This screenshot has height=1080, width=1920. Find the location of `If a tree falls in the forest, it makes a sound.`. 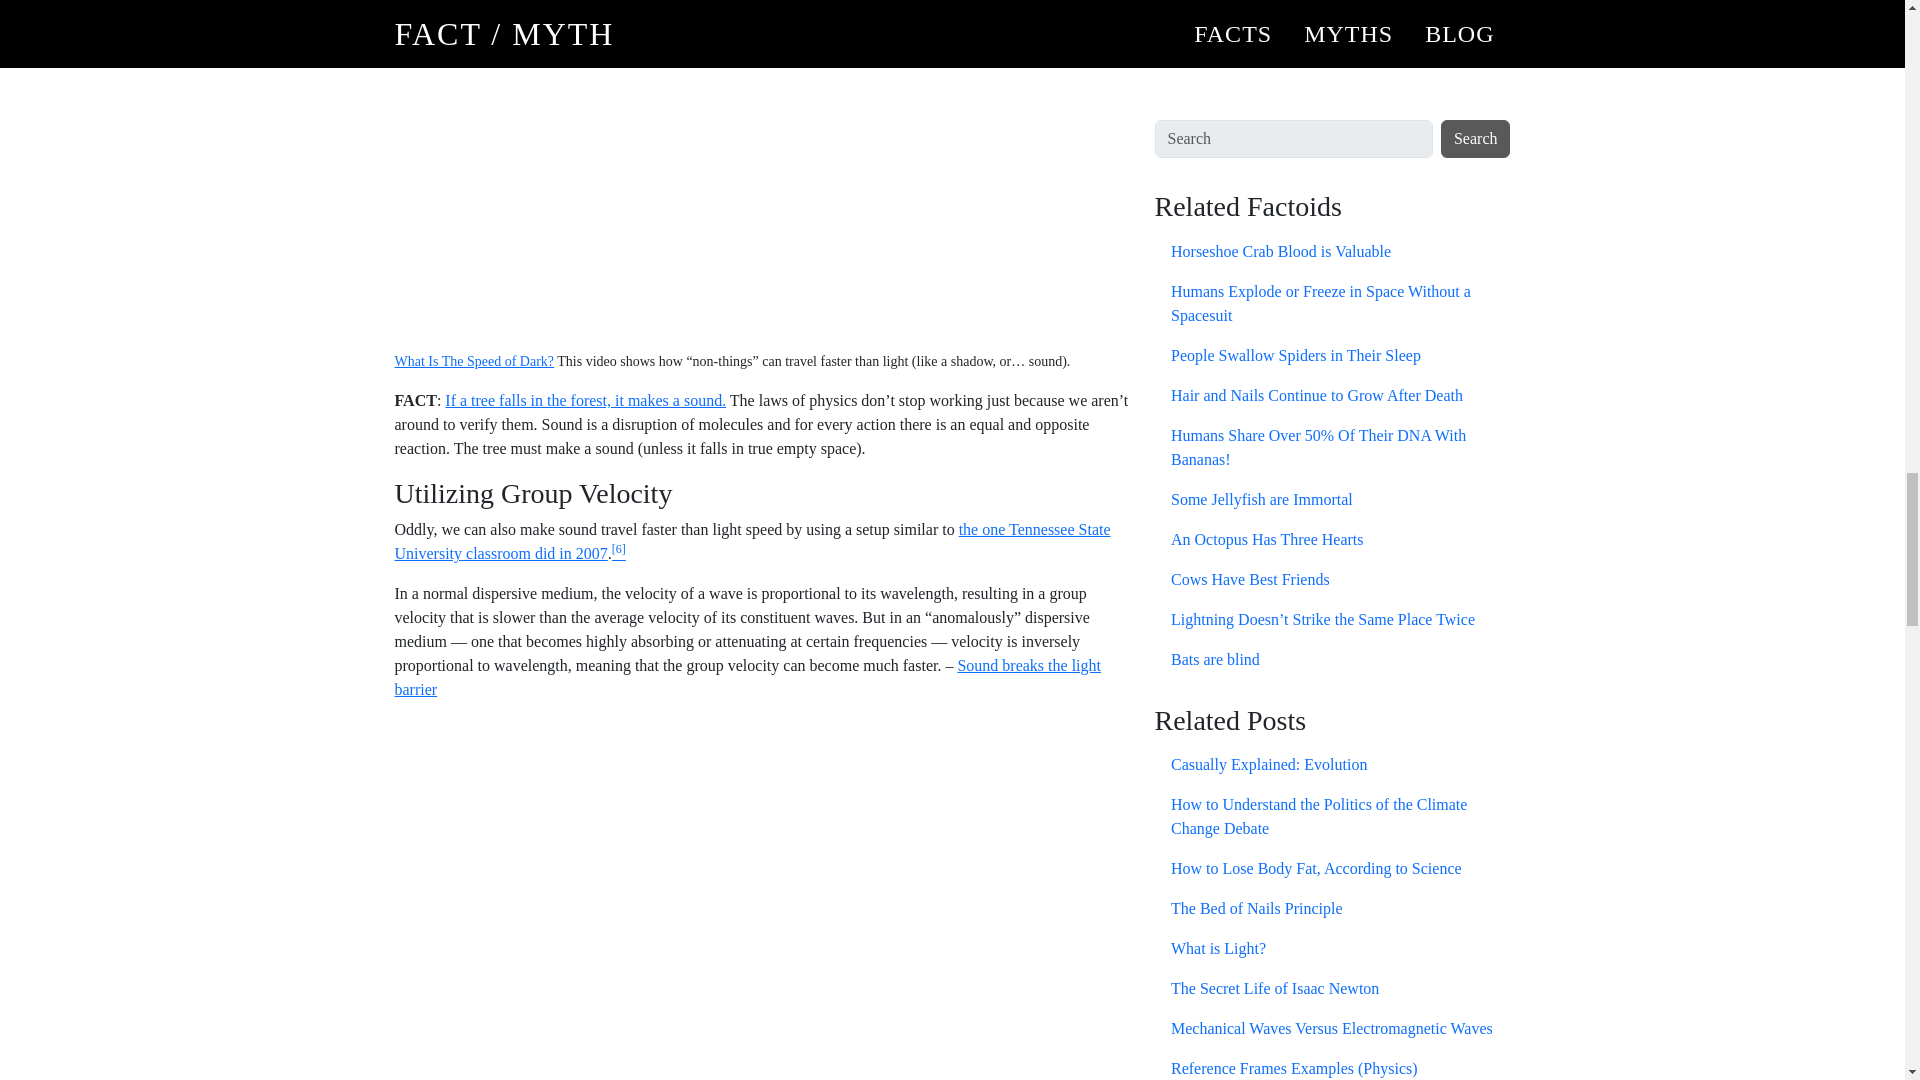

If a tree falls in the forest, it makes a sound. is located at coordinates (585, 400).